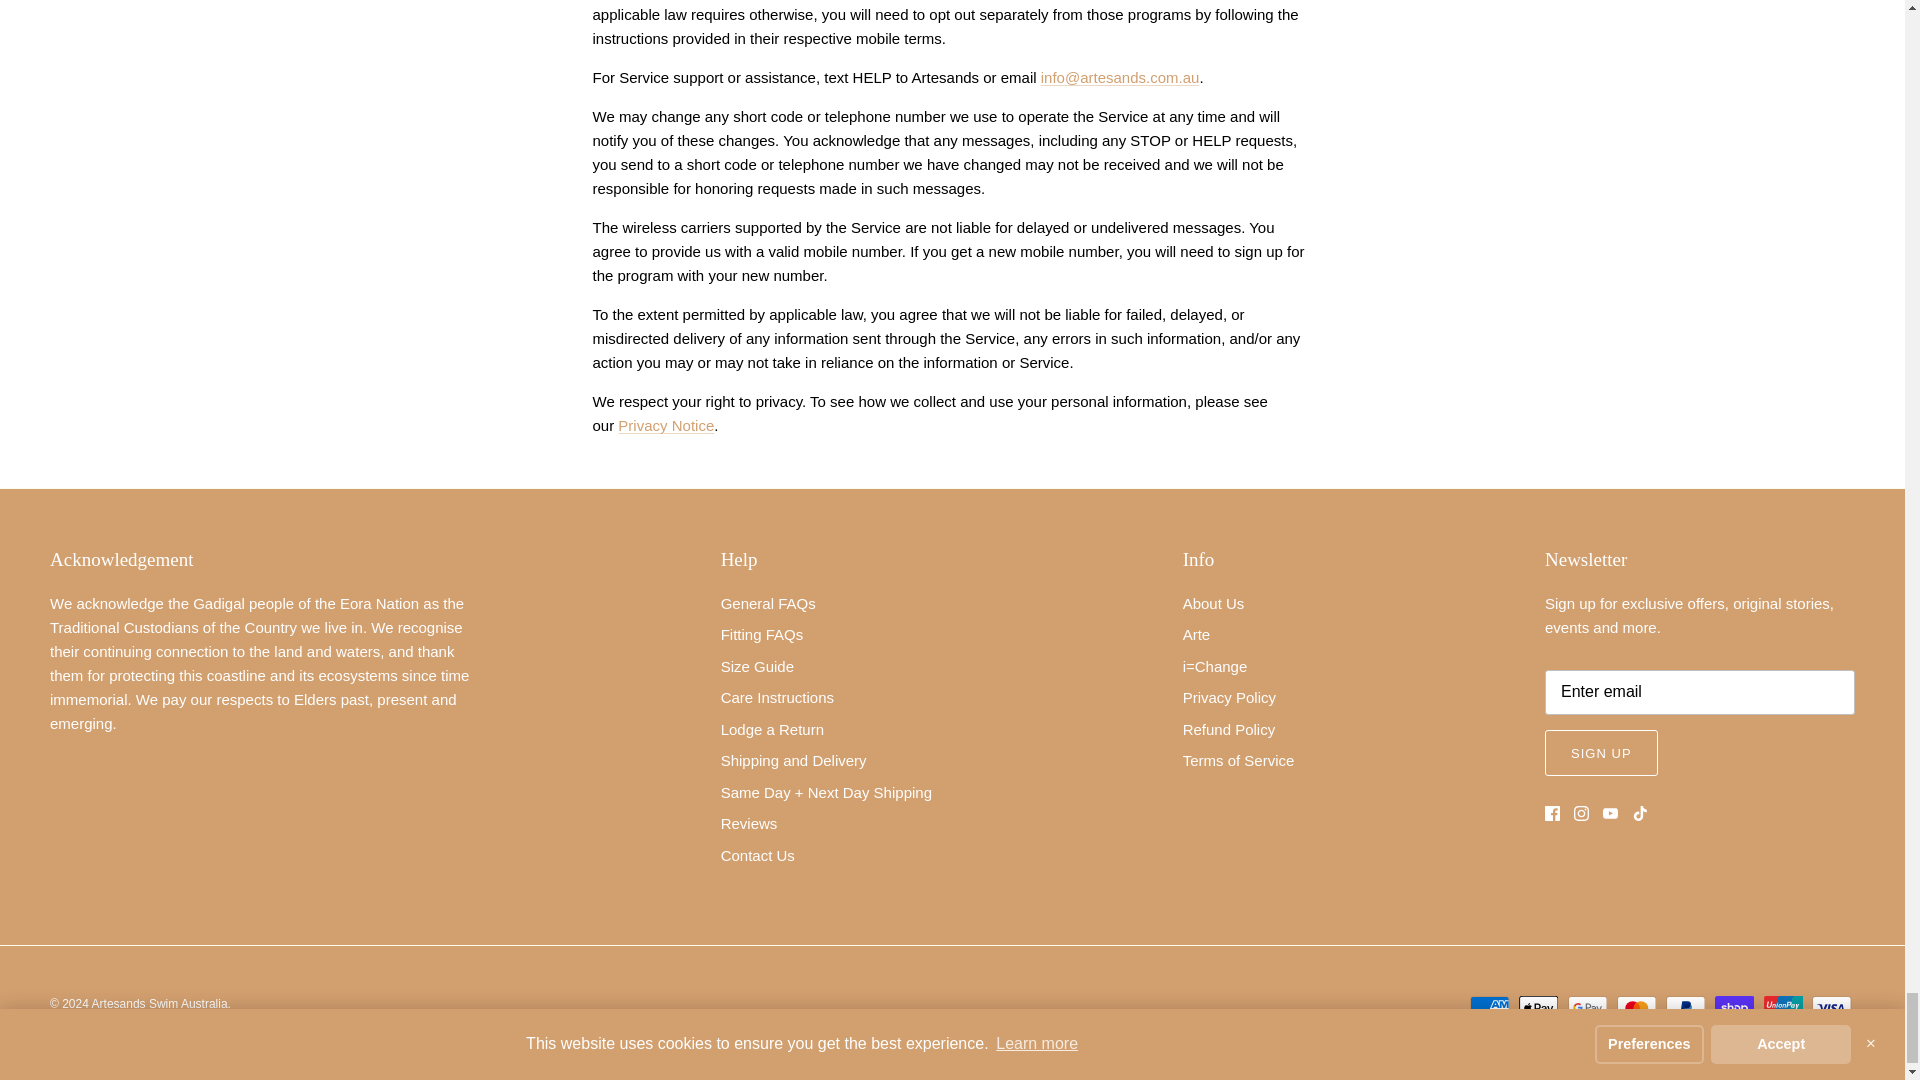 The width and height of the screenshot is (1920, 1080). I want to click on Google Pay, so click(1588, 1008).